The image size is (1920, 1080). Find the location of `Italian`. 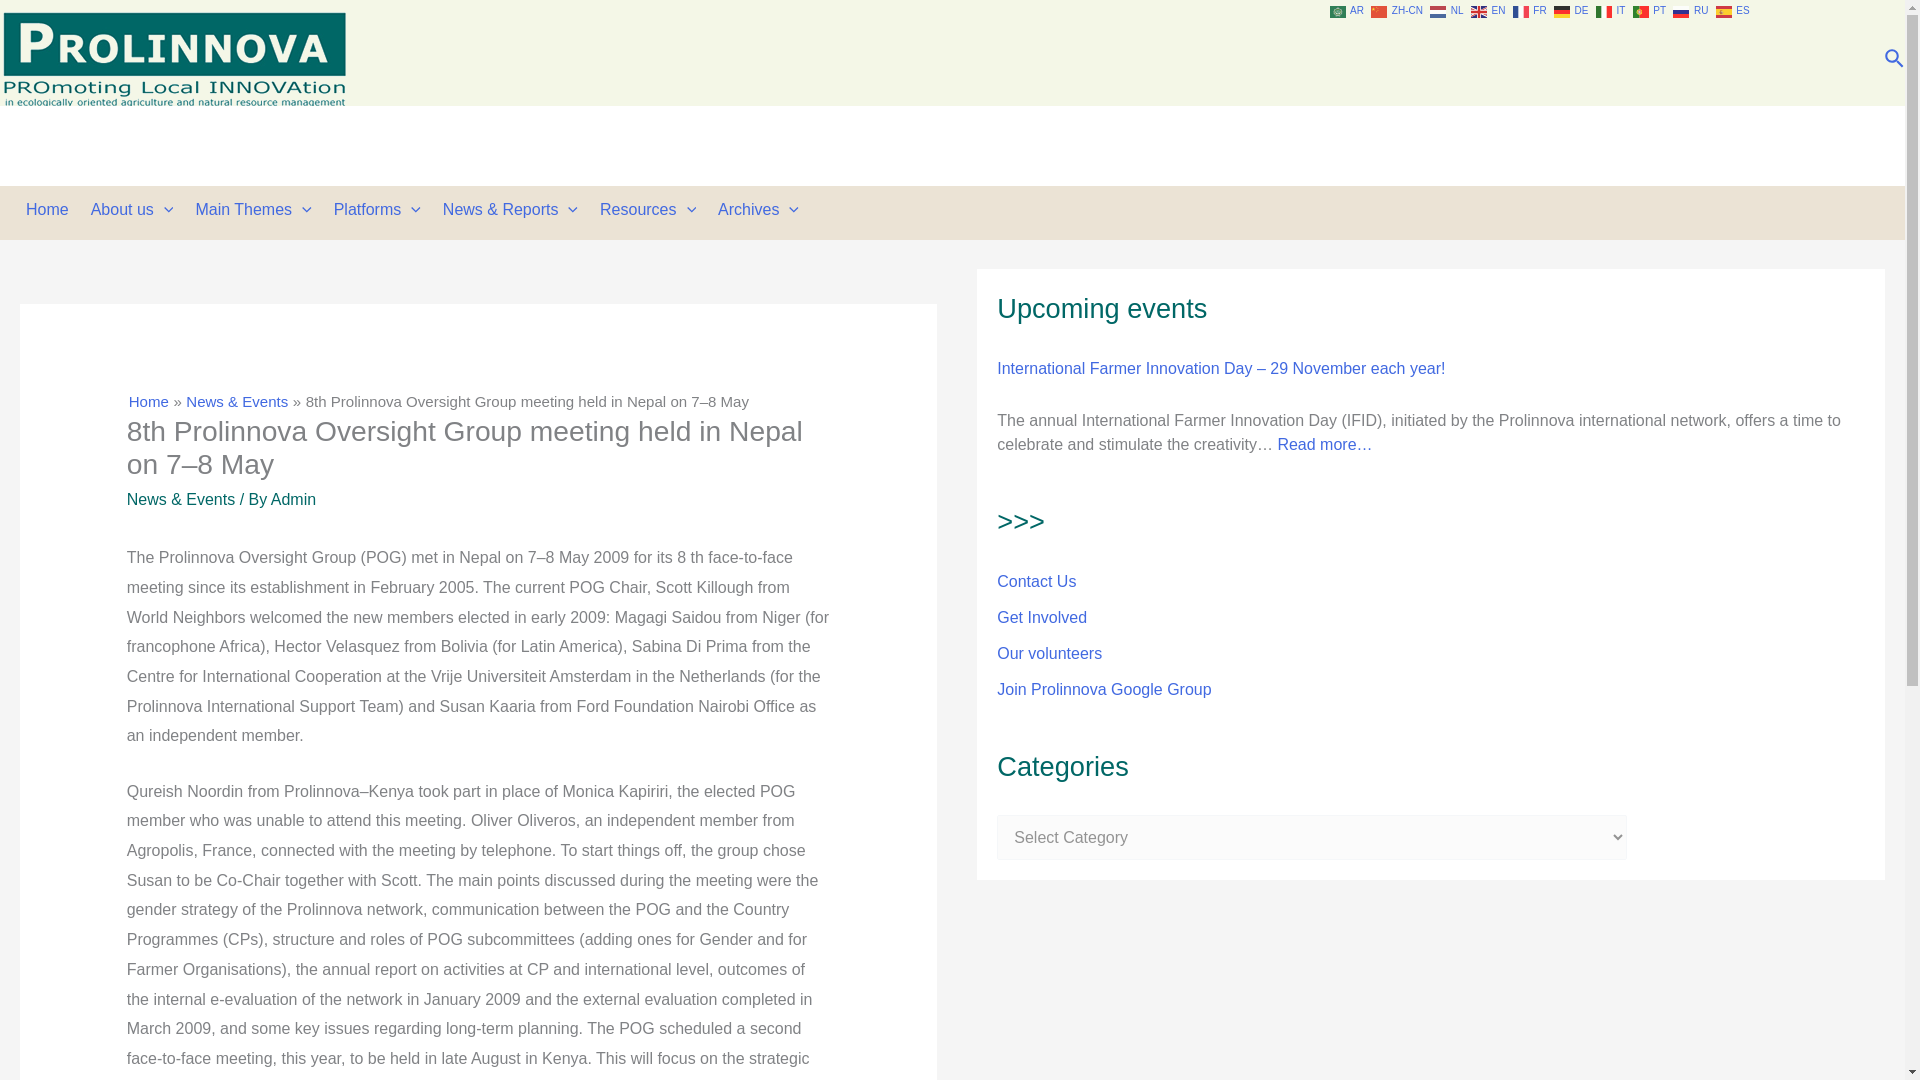

Italian is located at coordinates (1612, 10).